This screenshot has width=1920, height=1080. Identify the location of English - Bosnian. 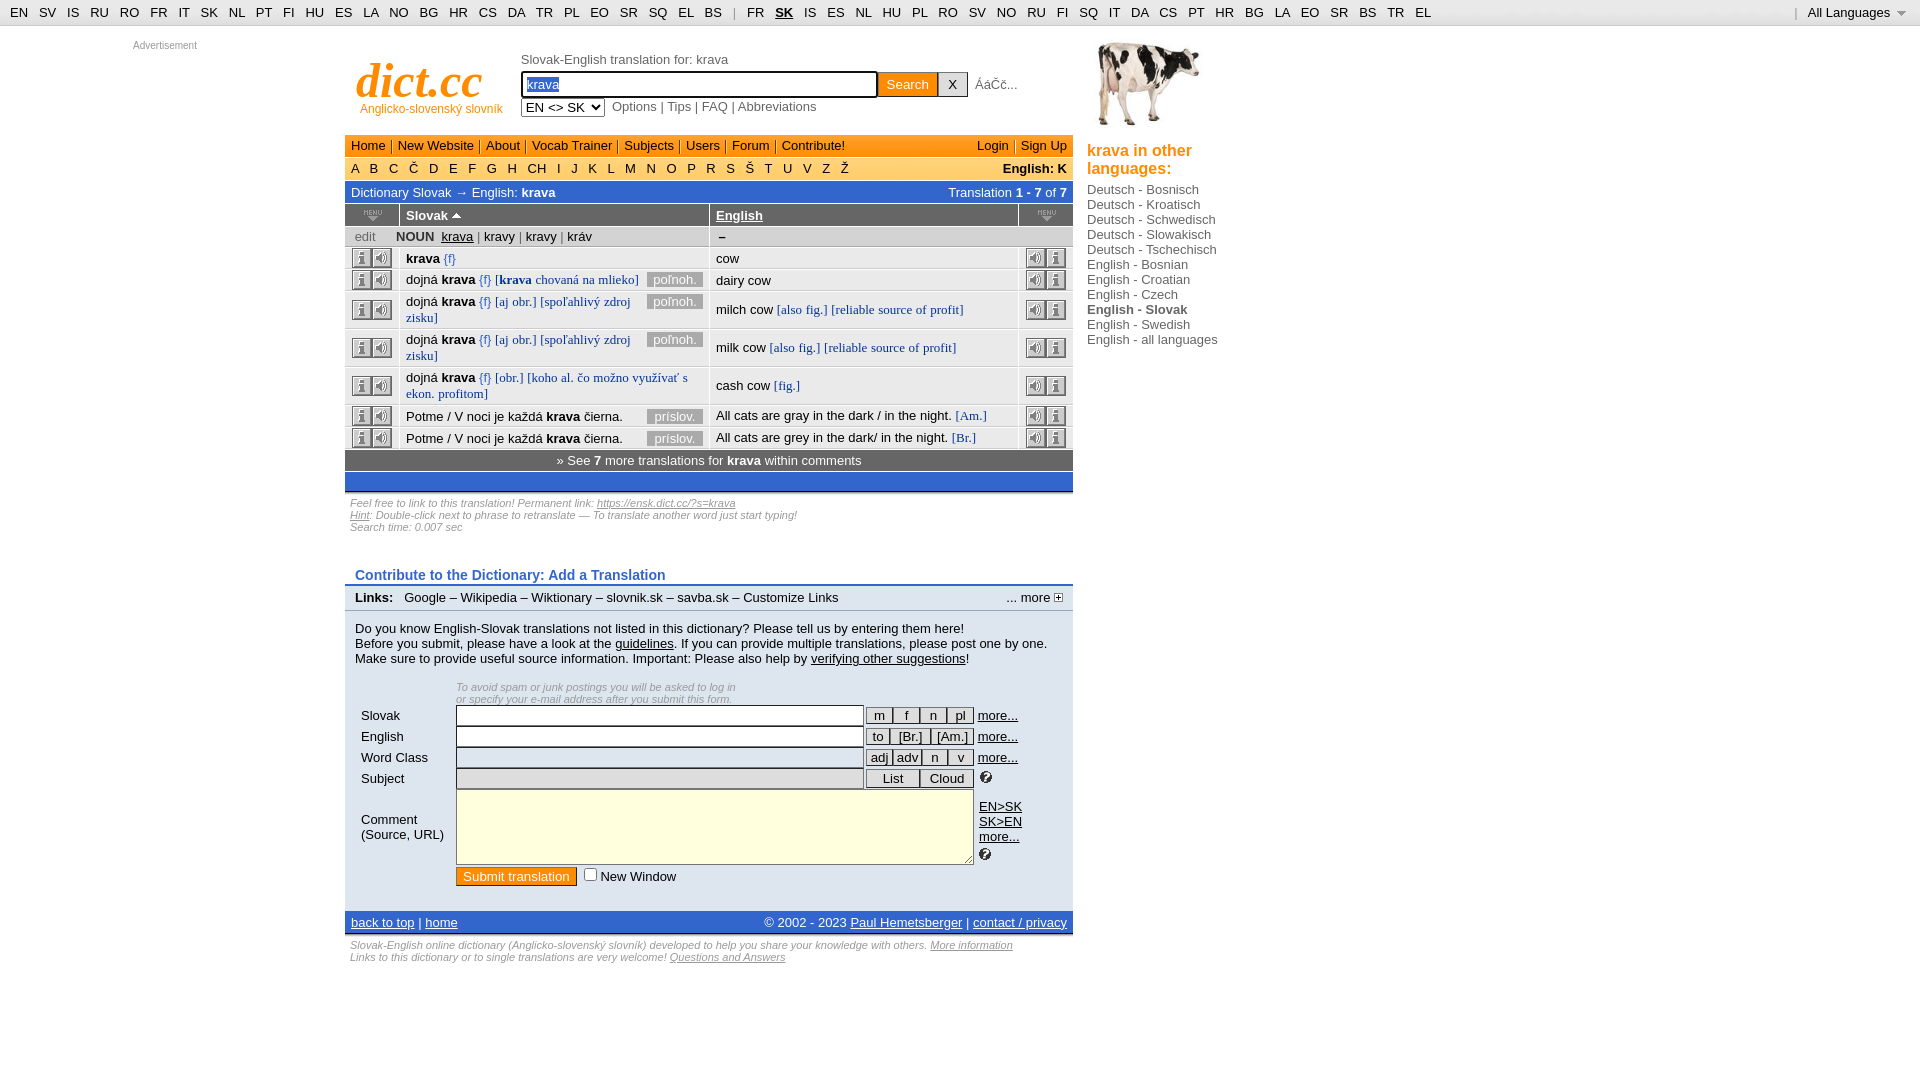
(1138, 264).